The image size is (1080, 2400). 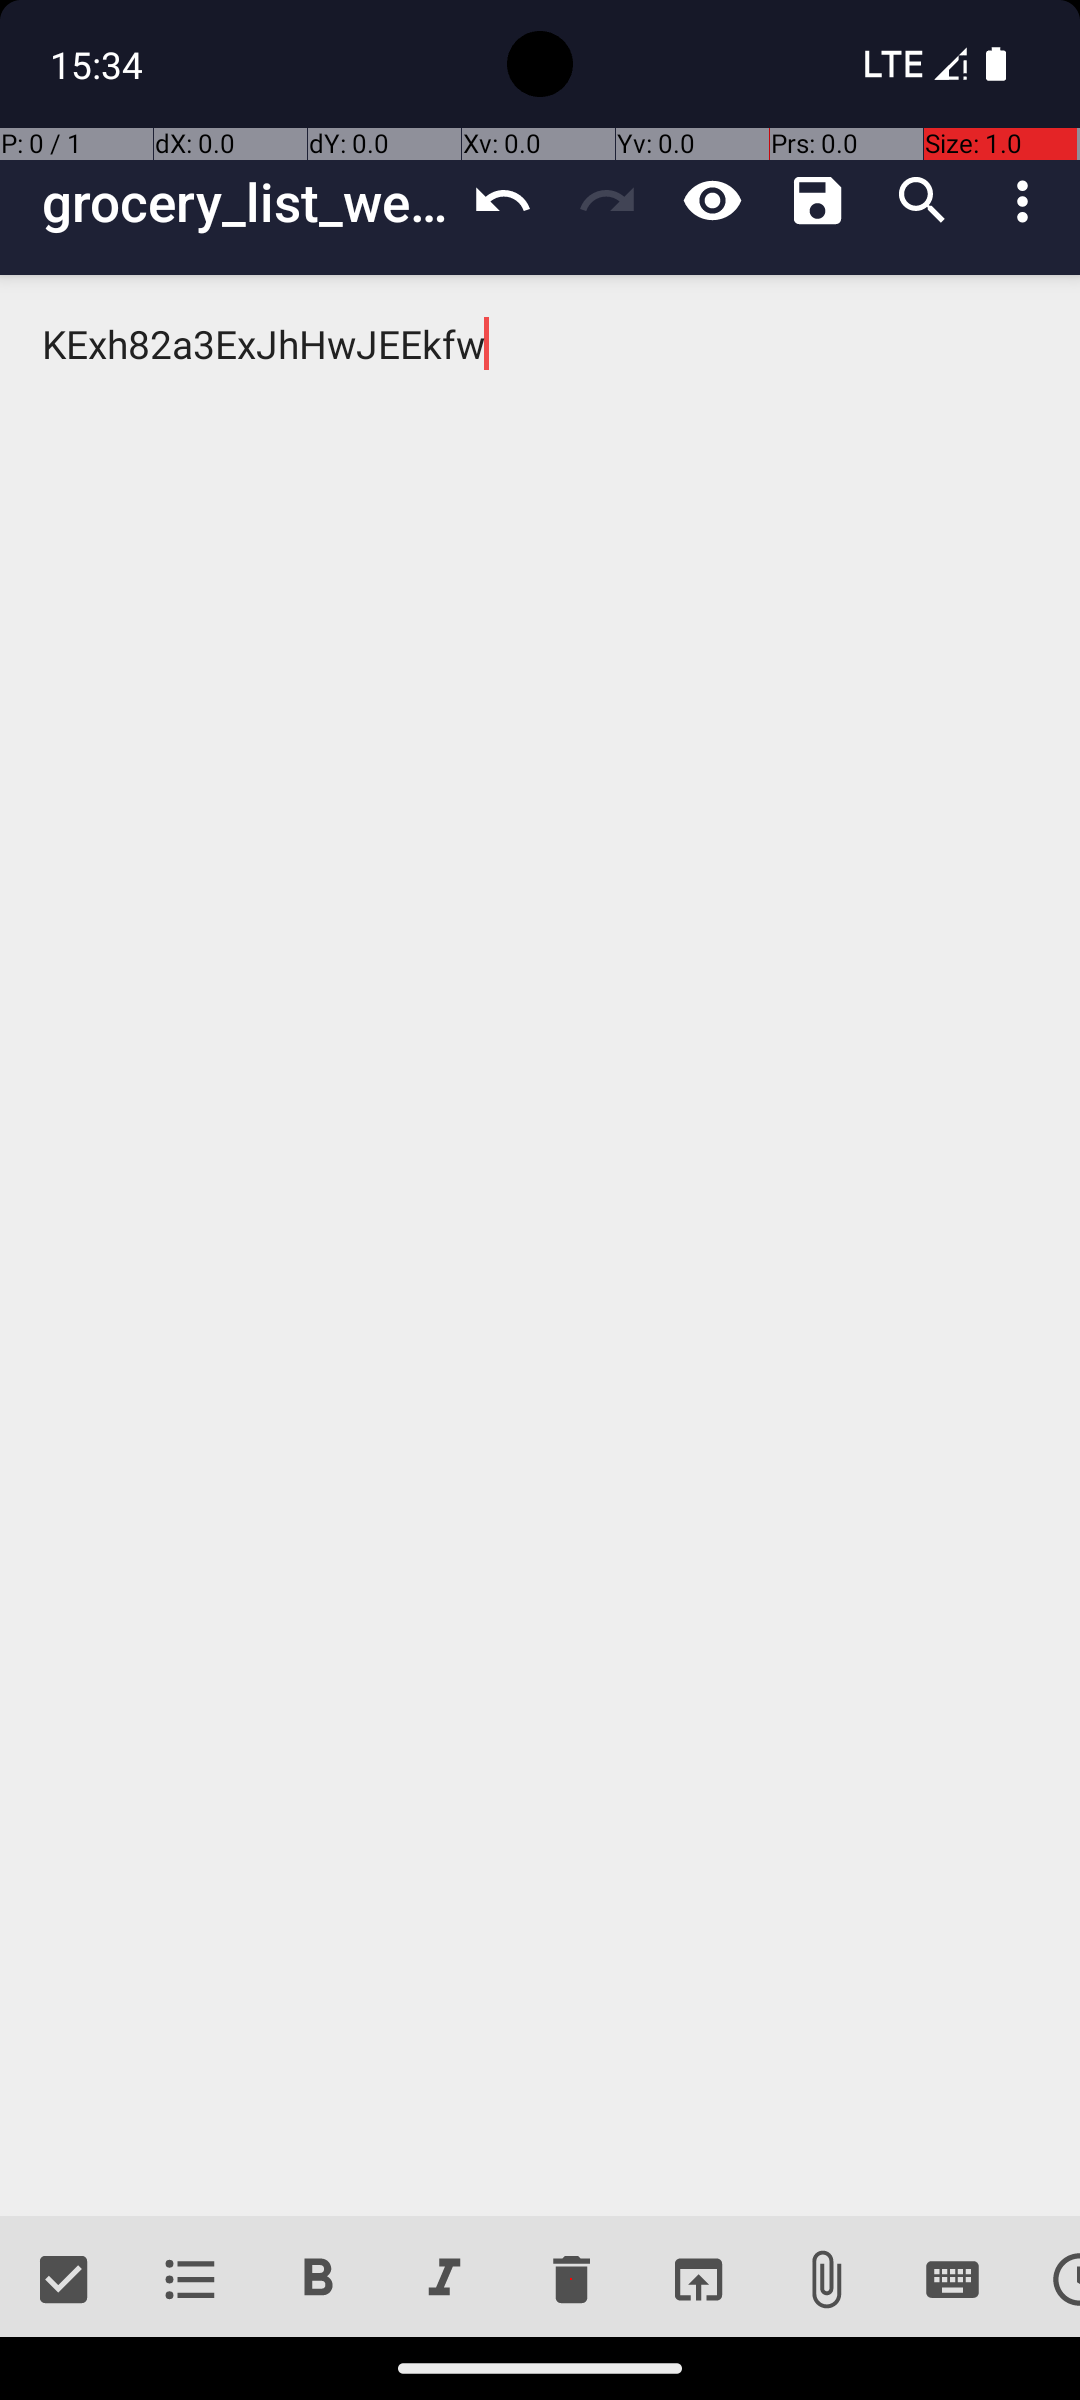 What do you see at coordinates (1048, 2280) in the screenshot?
I see `Date and time` at bounding box center [1048, 2280].